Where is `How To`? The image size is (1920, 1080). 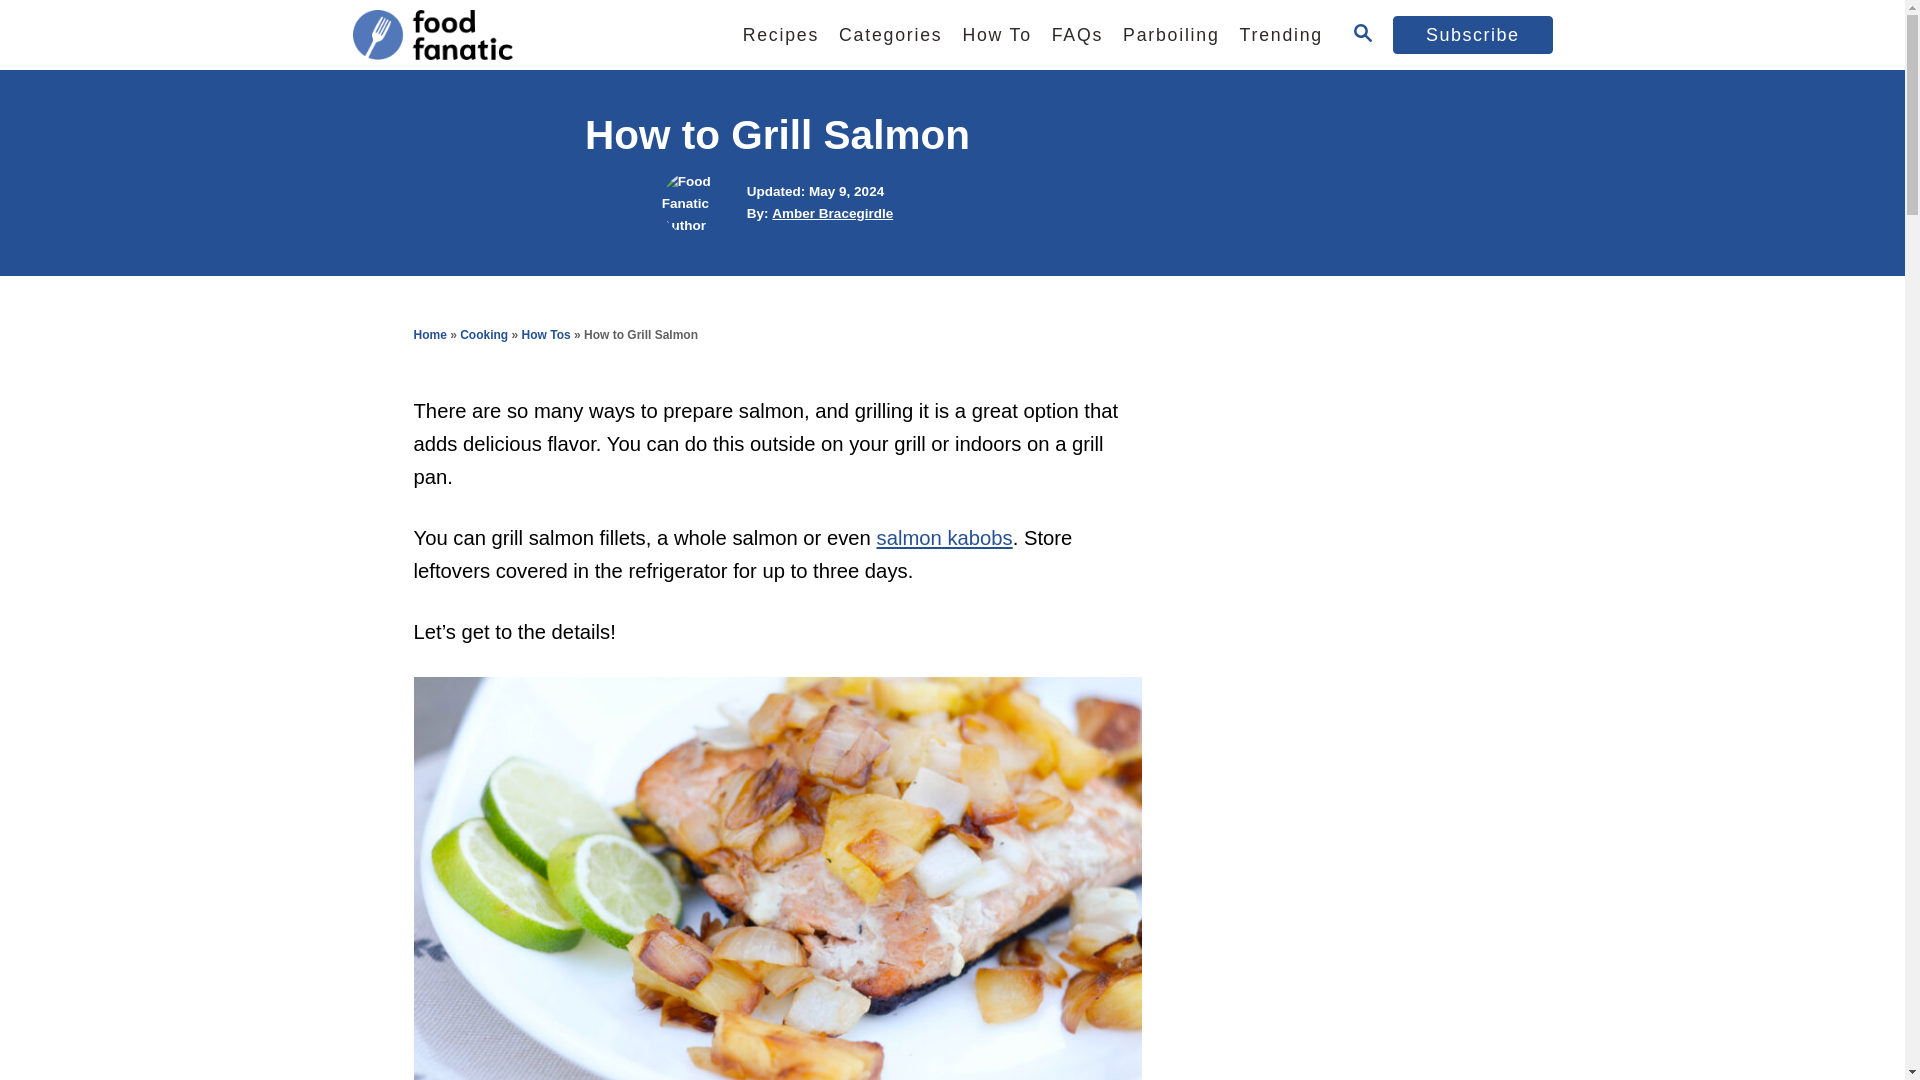 How To is located at coordinates (996, 35).